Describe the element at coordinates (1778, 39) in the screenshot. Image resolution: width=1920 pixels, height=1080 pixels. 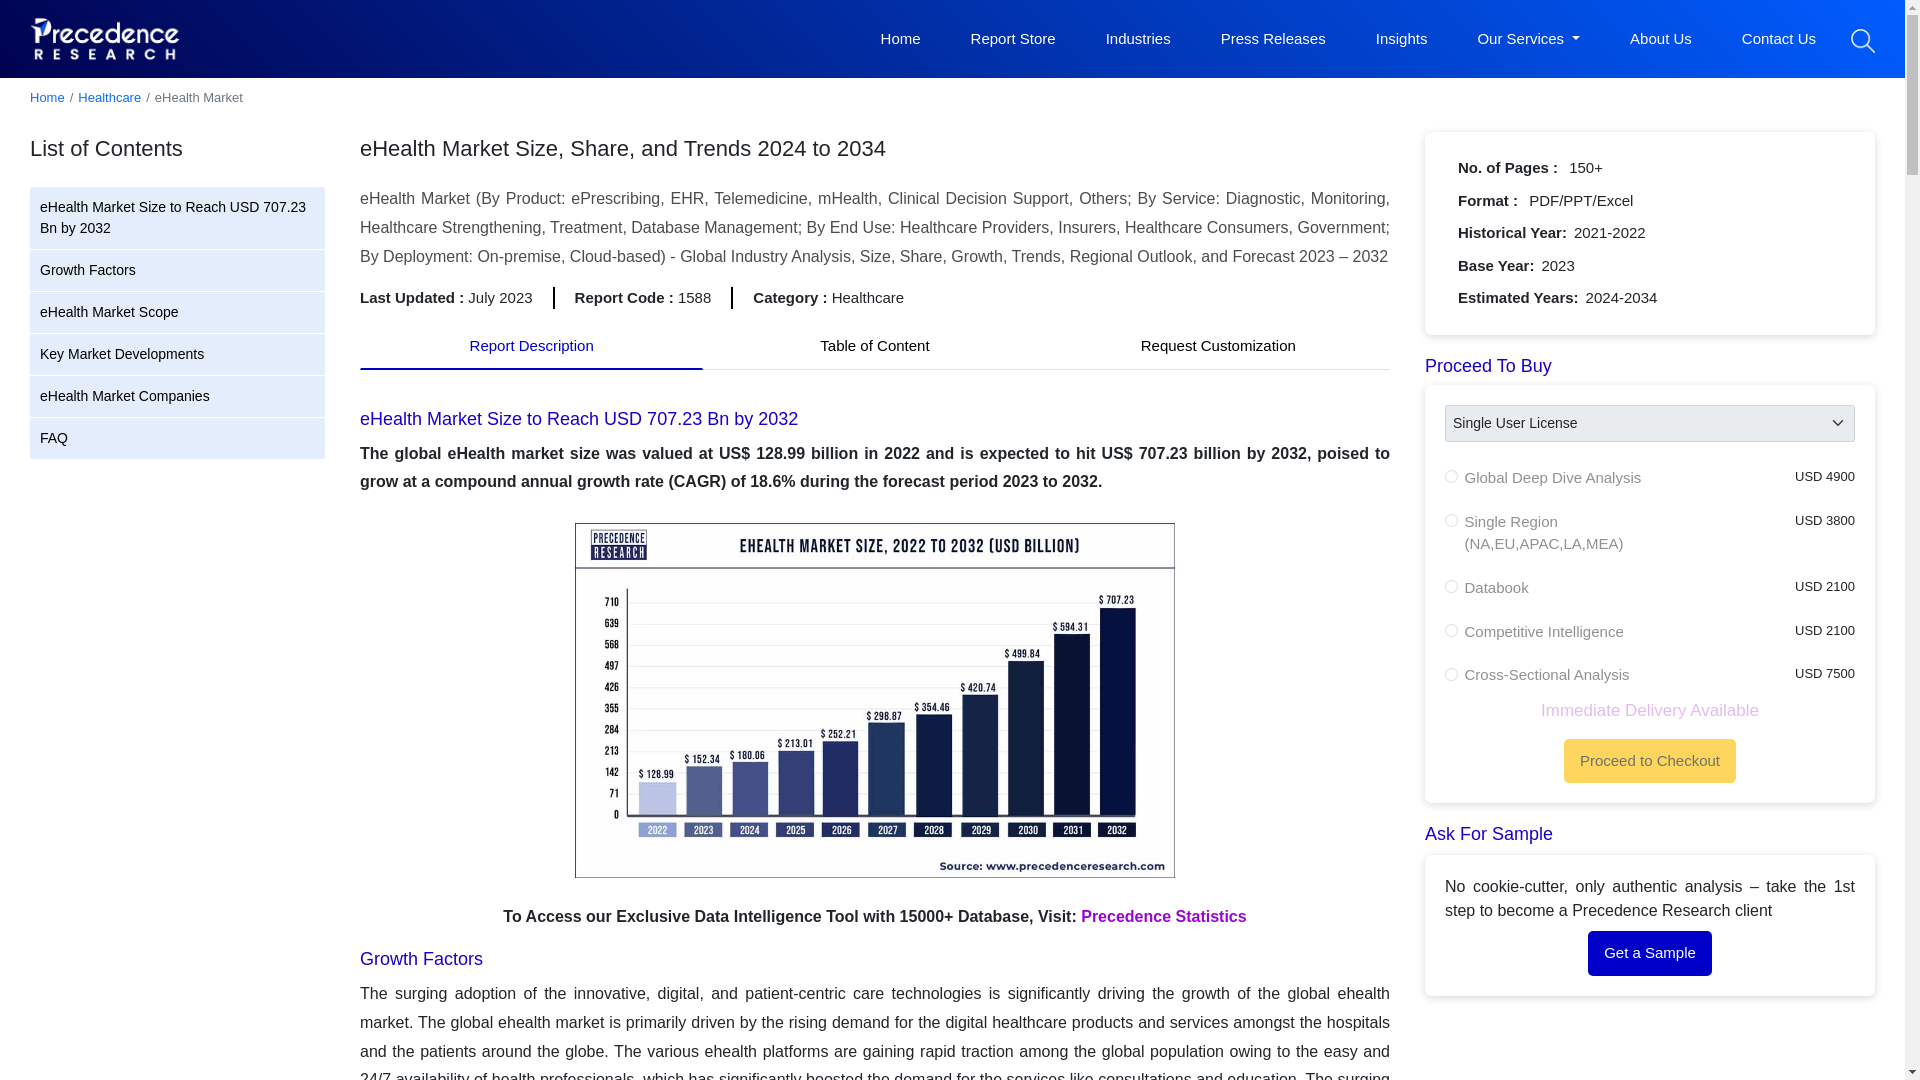
I see `Contact Us` at that location.